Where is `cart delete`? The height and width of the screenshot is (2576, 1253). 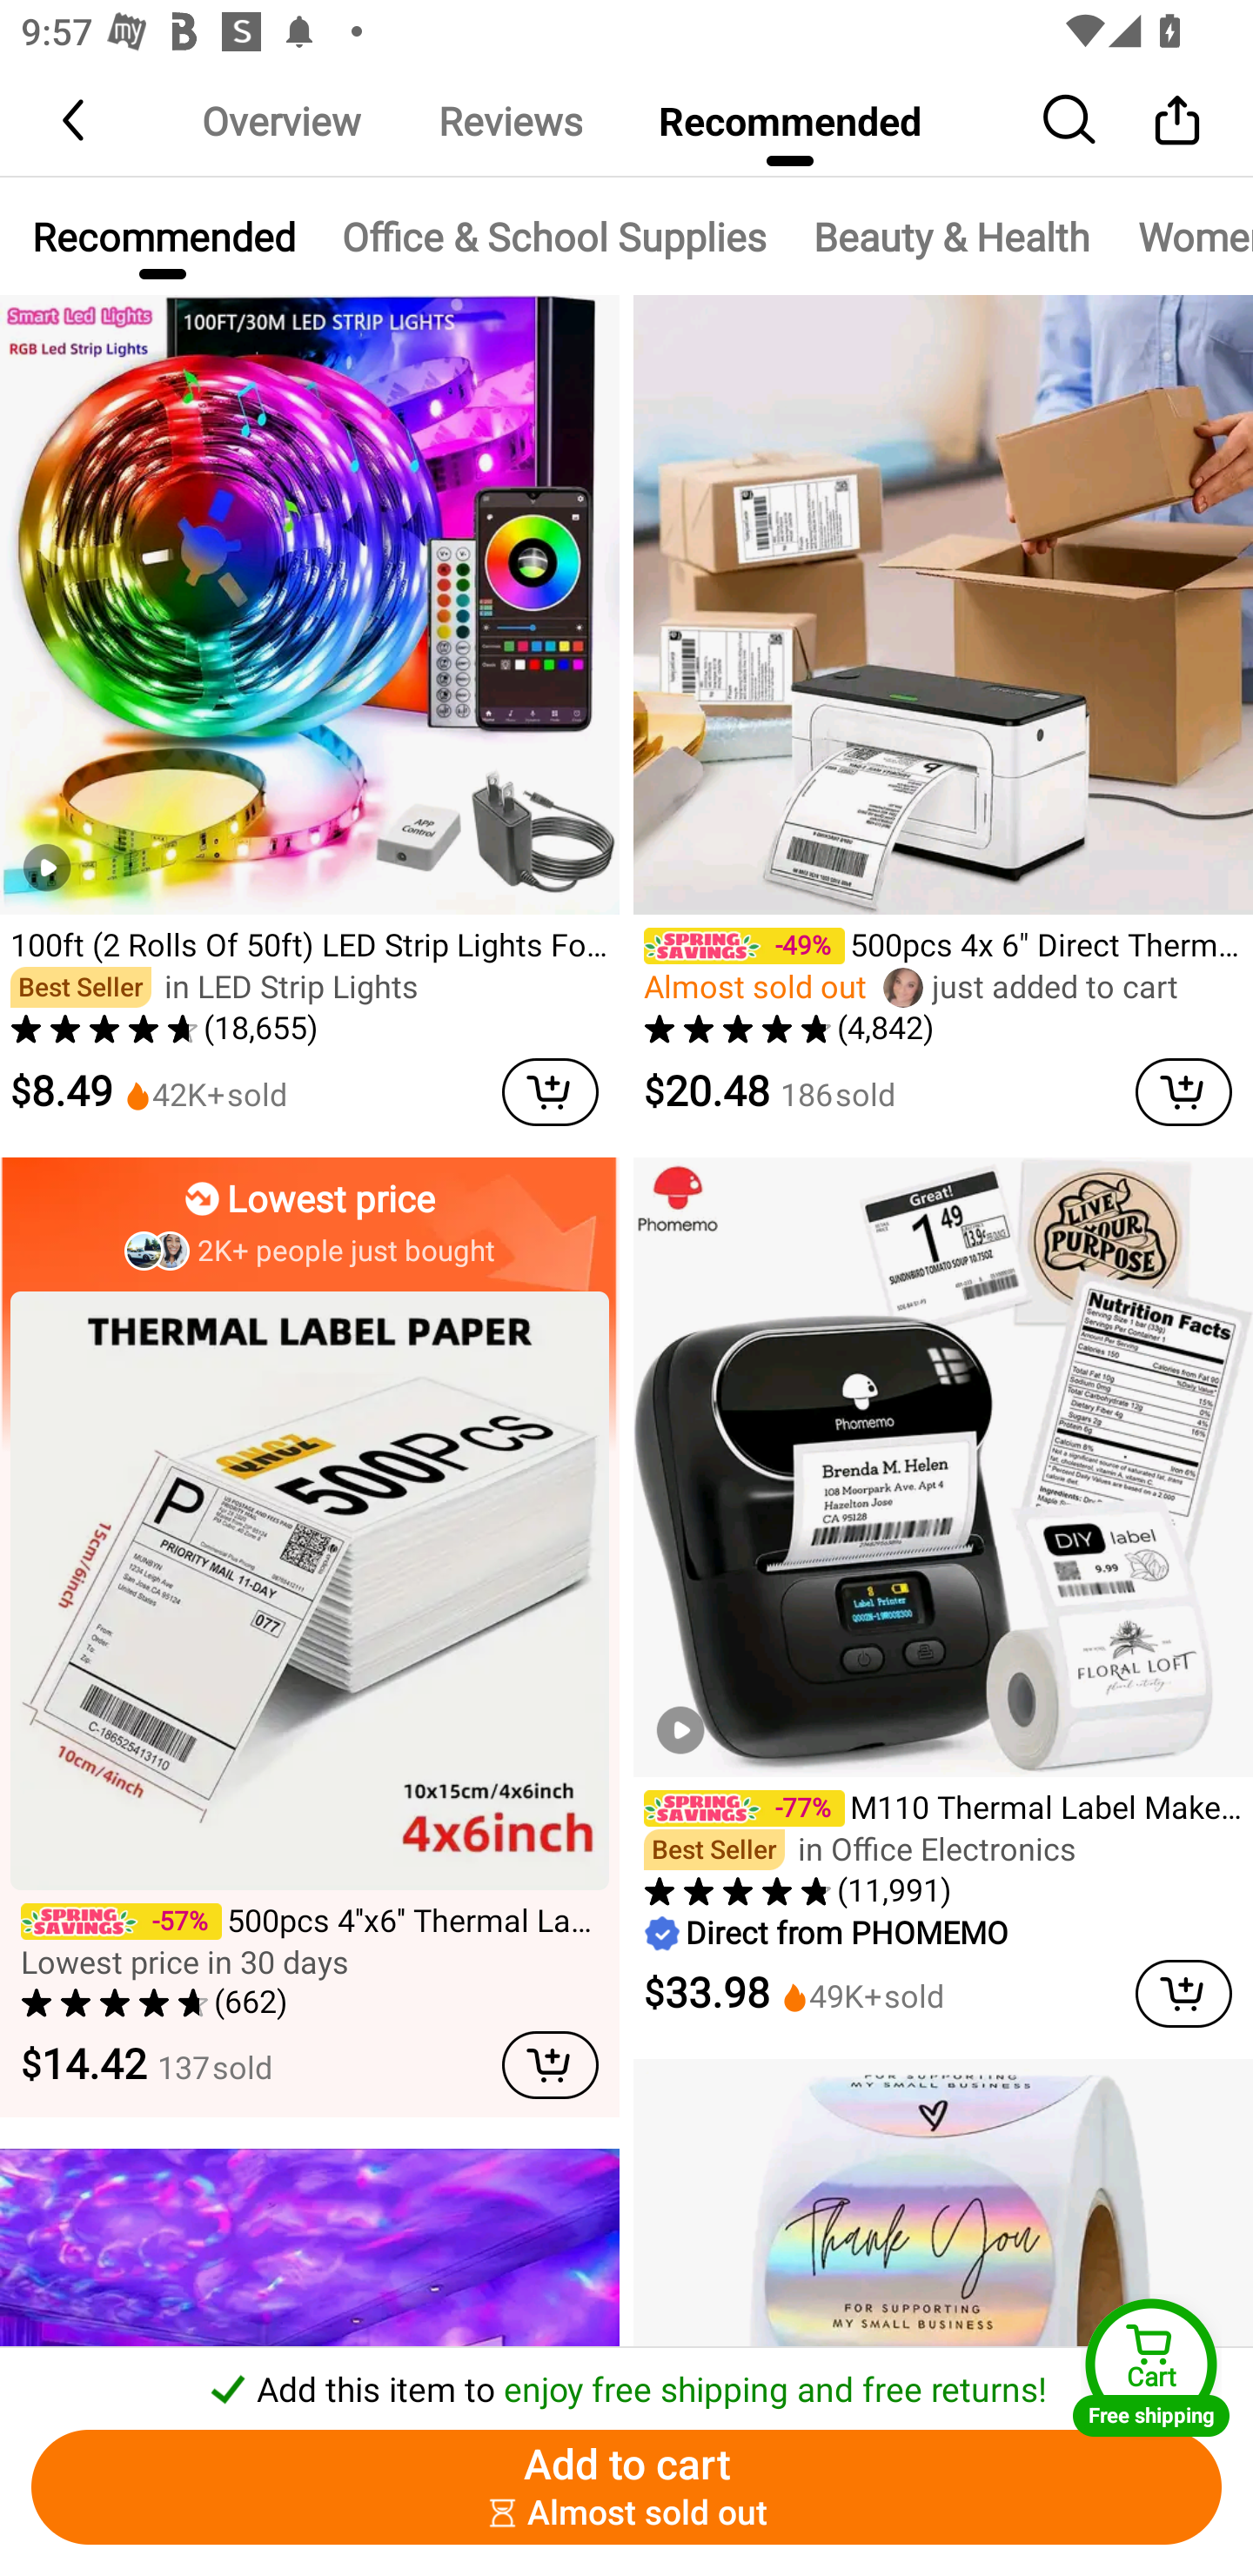 cart delete is located at coordinates (1183, 1993).